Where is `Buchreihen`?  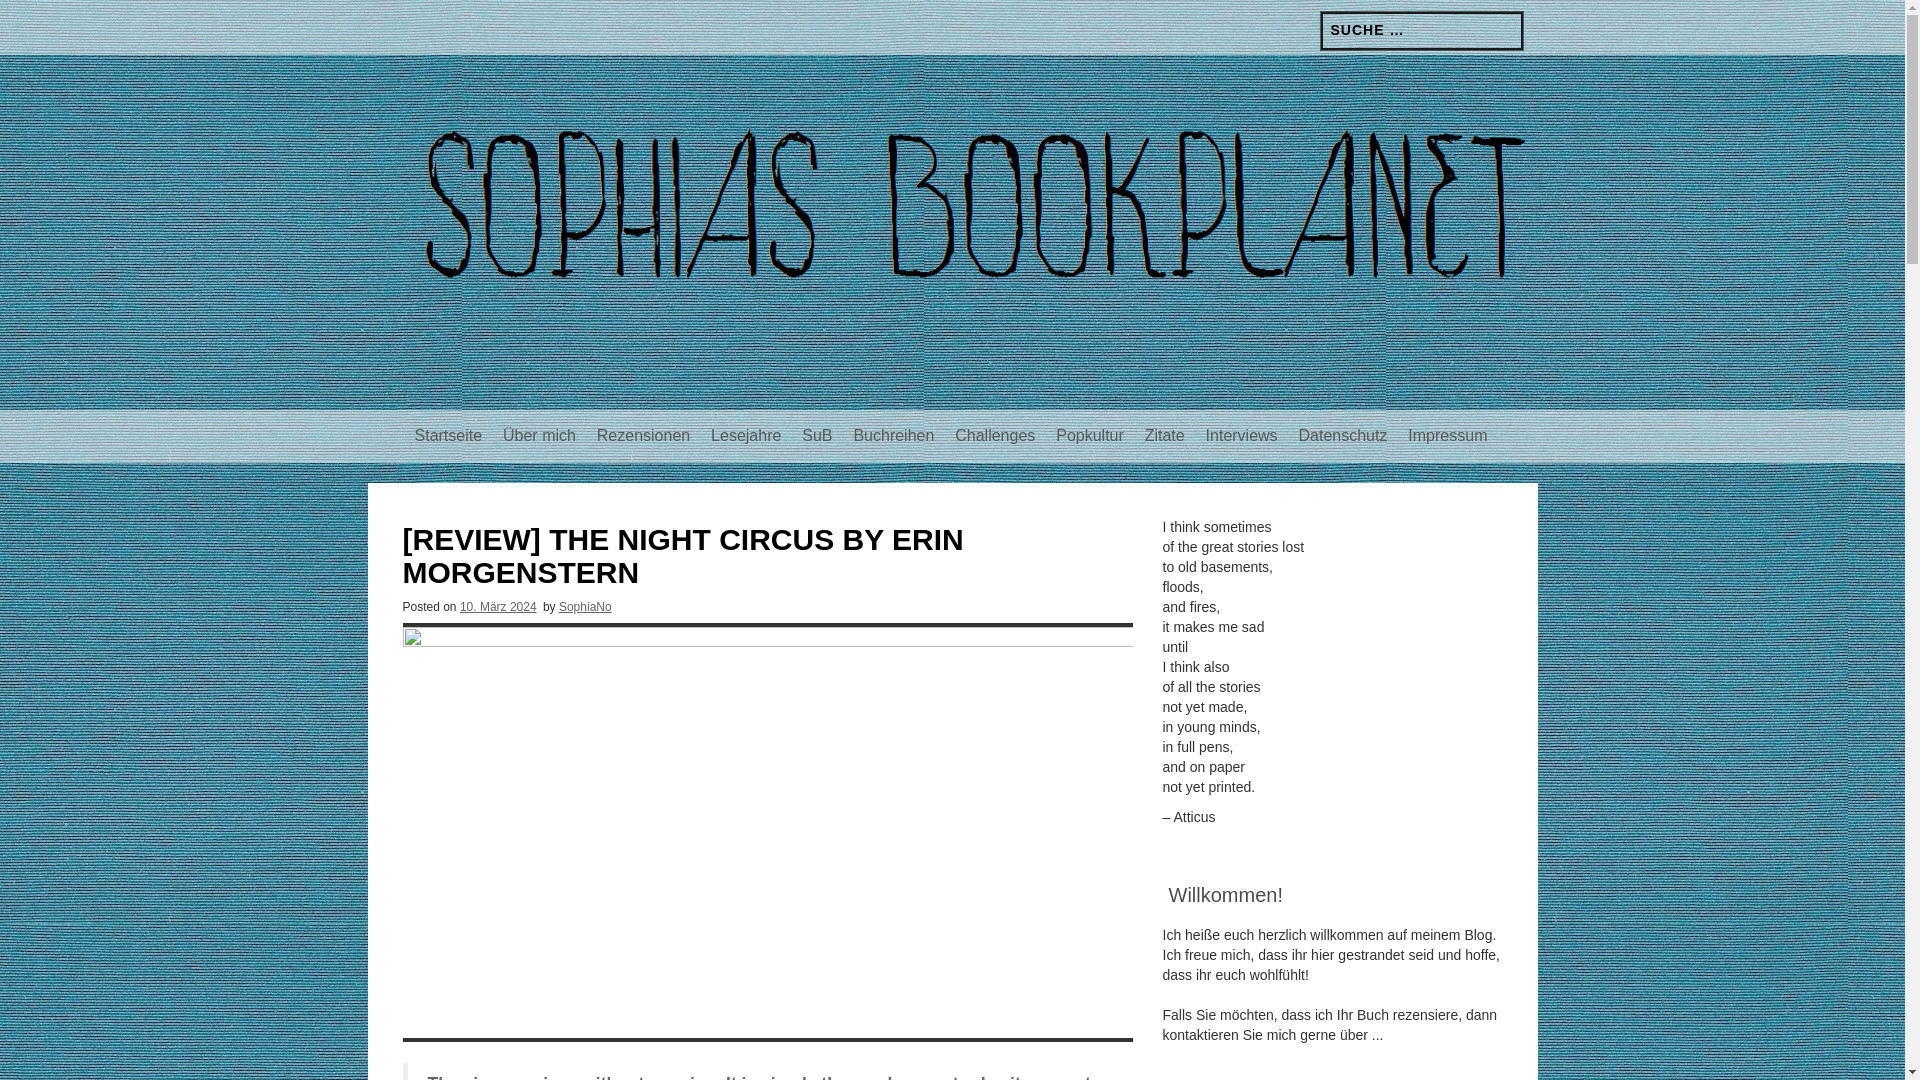
Buchreihen is located at coordinates (893, 436).